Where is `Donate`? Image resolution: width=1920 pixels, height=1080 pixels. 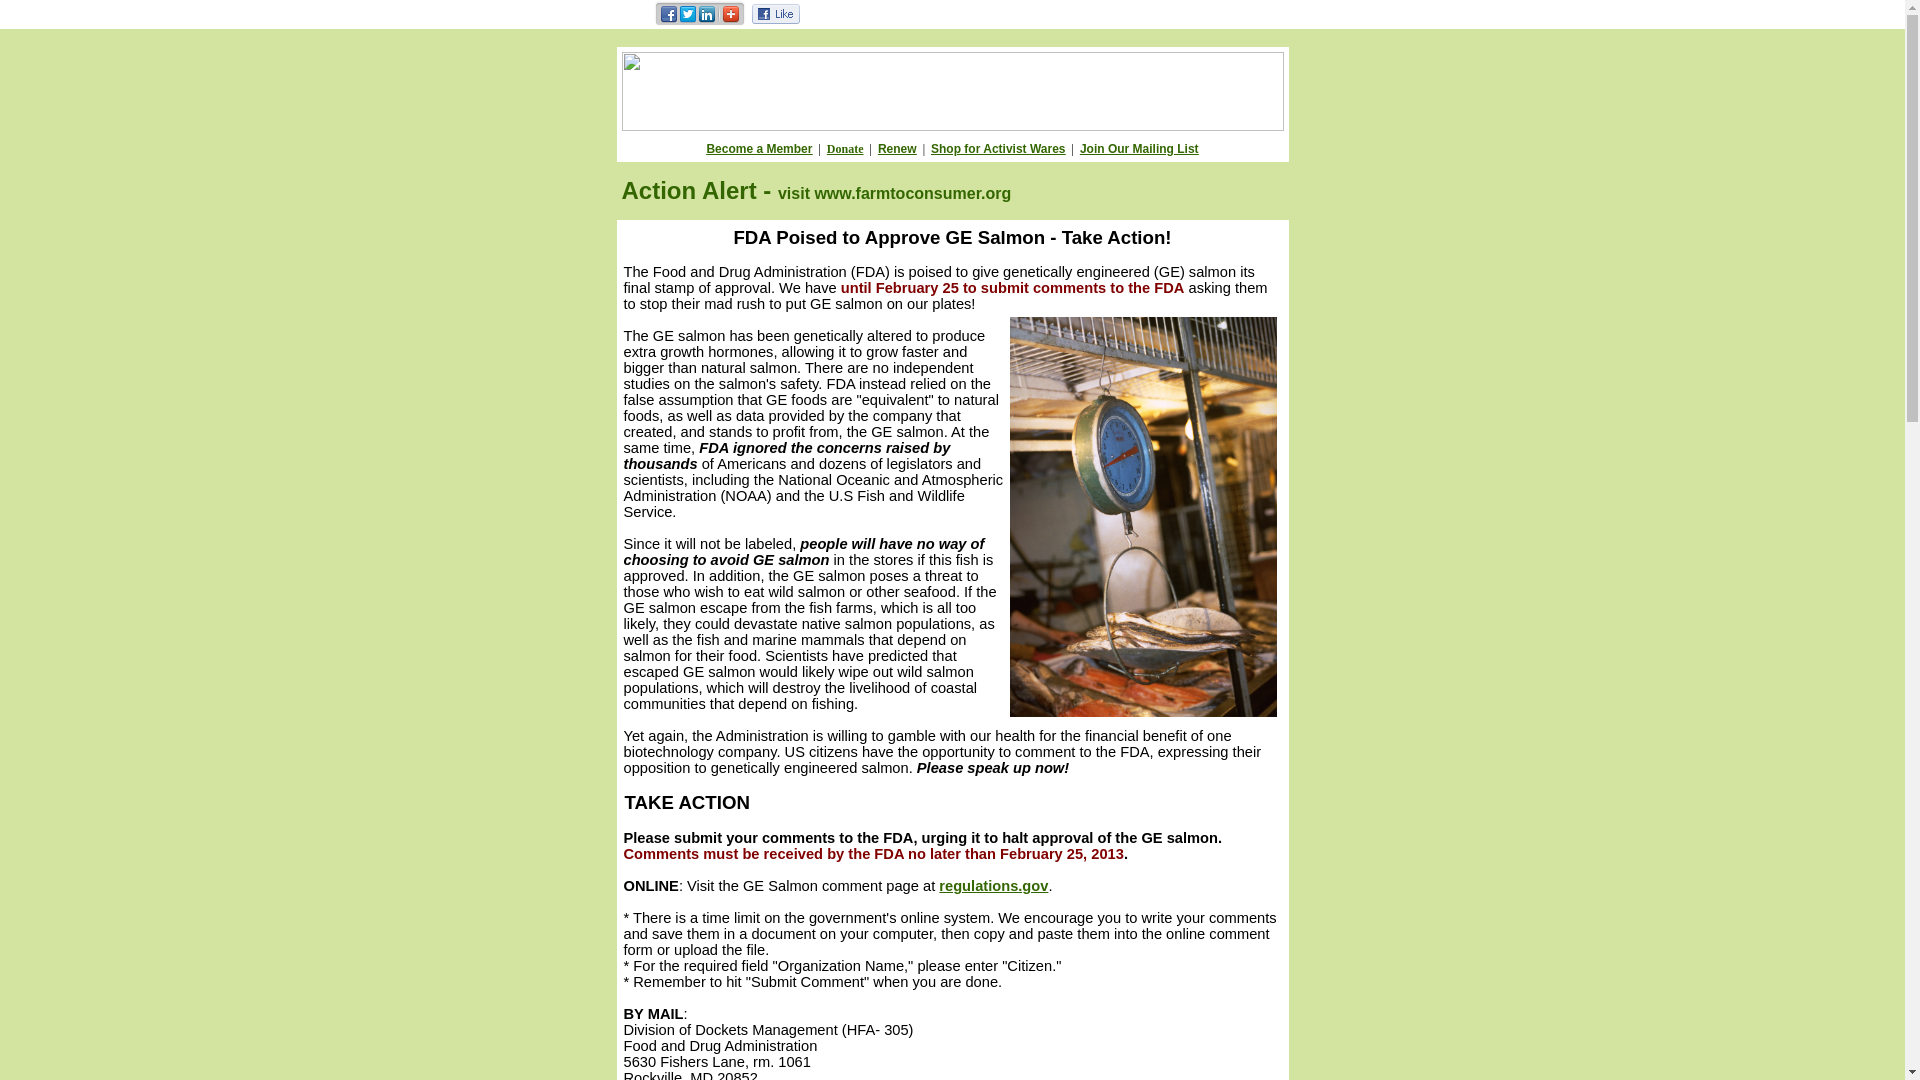
Donate is located at coordinates (846, 148).